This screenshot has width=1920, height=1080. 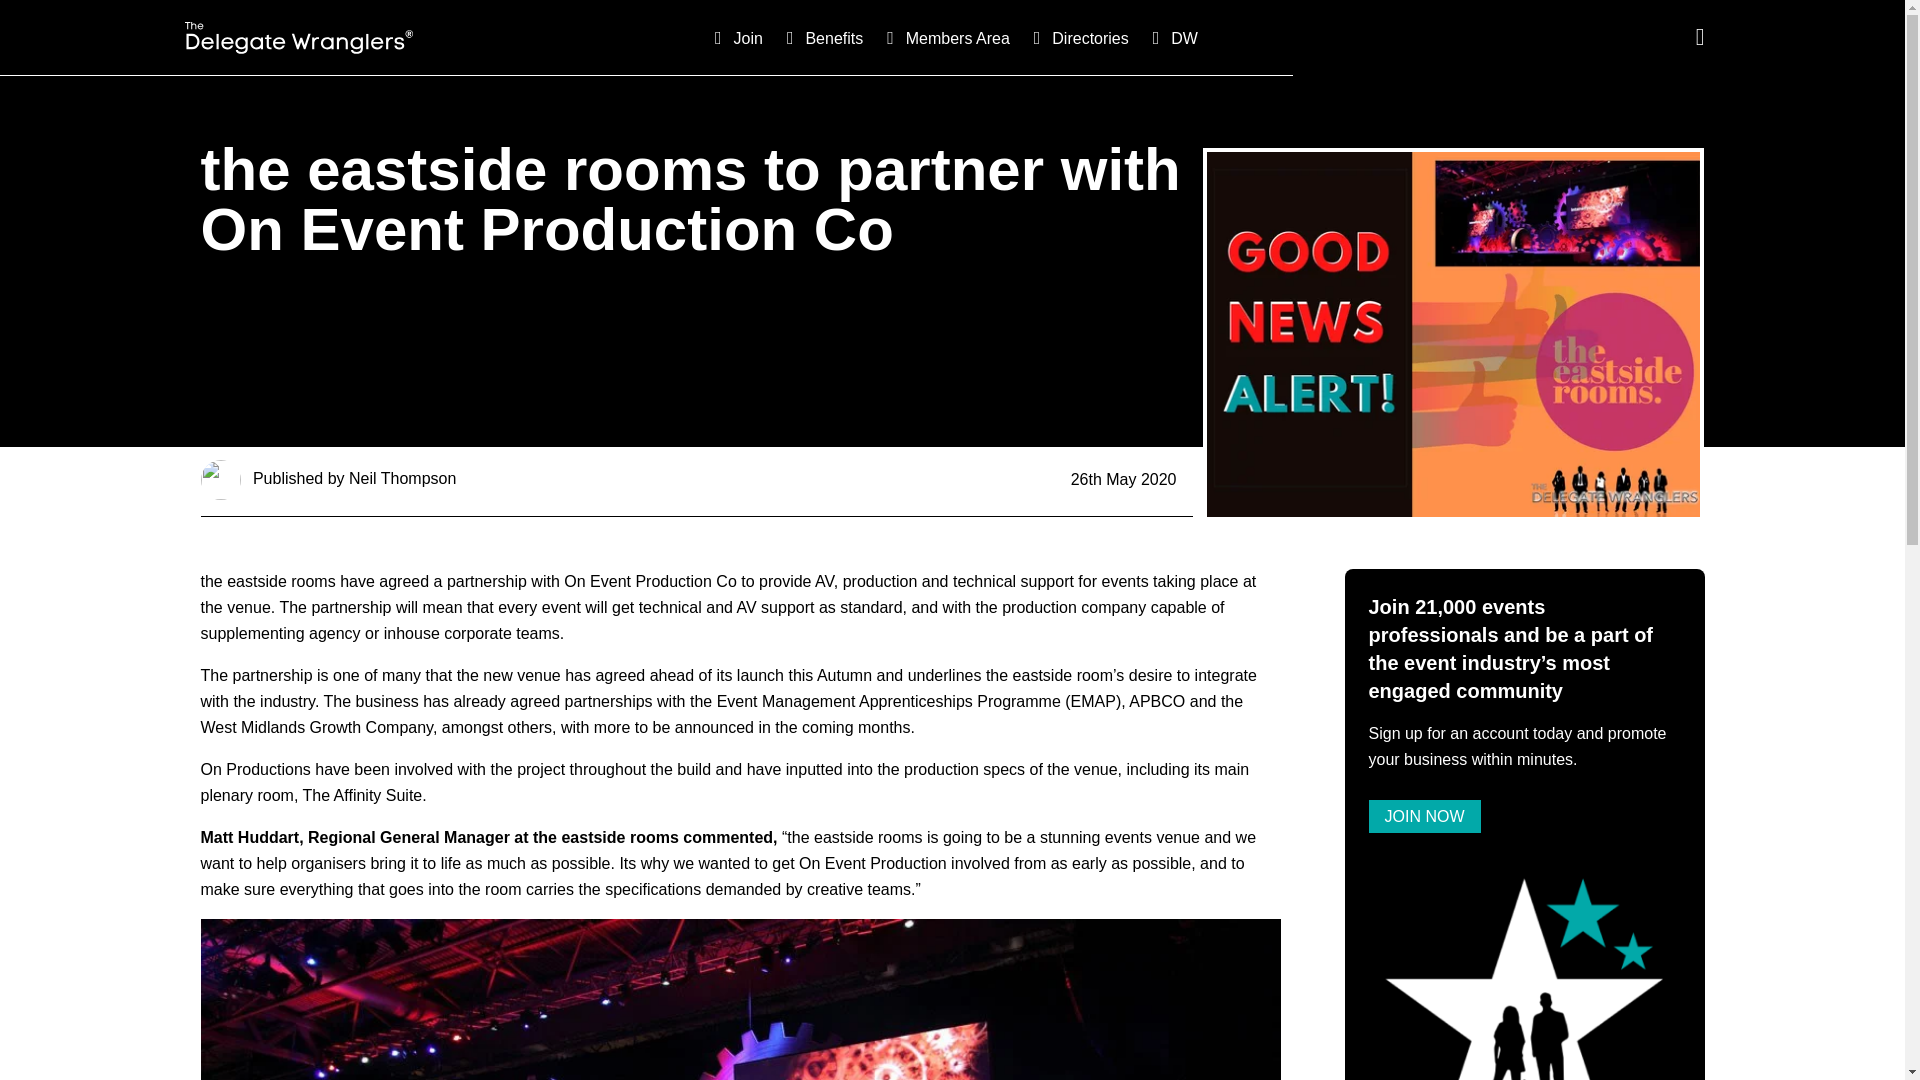 I want to click on Directories, so click(x=1076, y=37).